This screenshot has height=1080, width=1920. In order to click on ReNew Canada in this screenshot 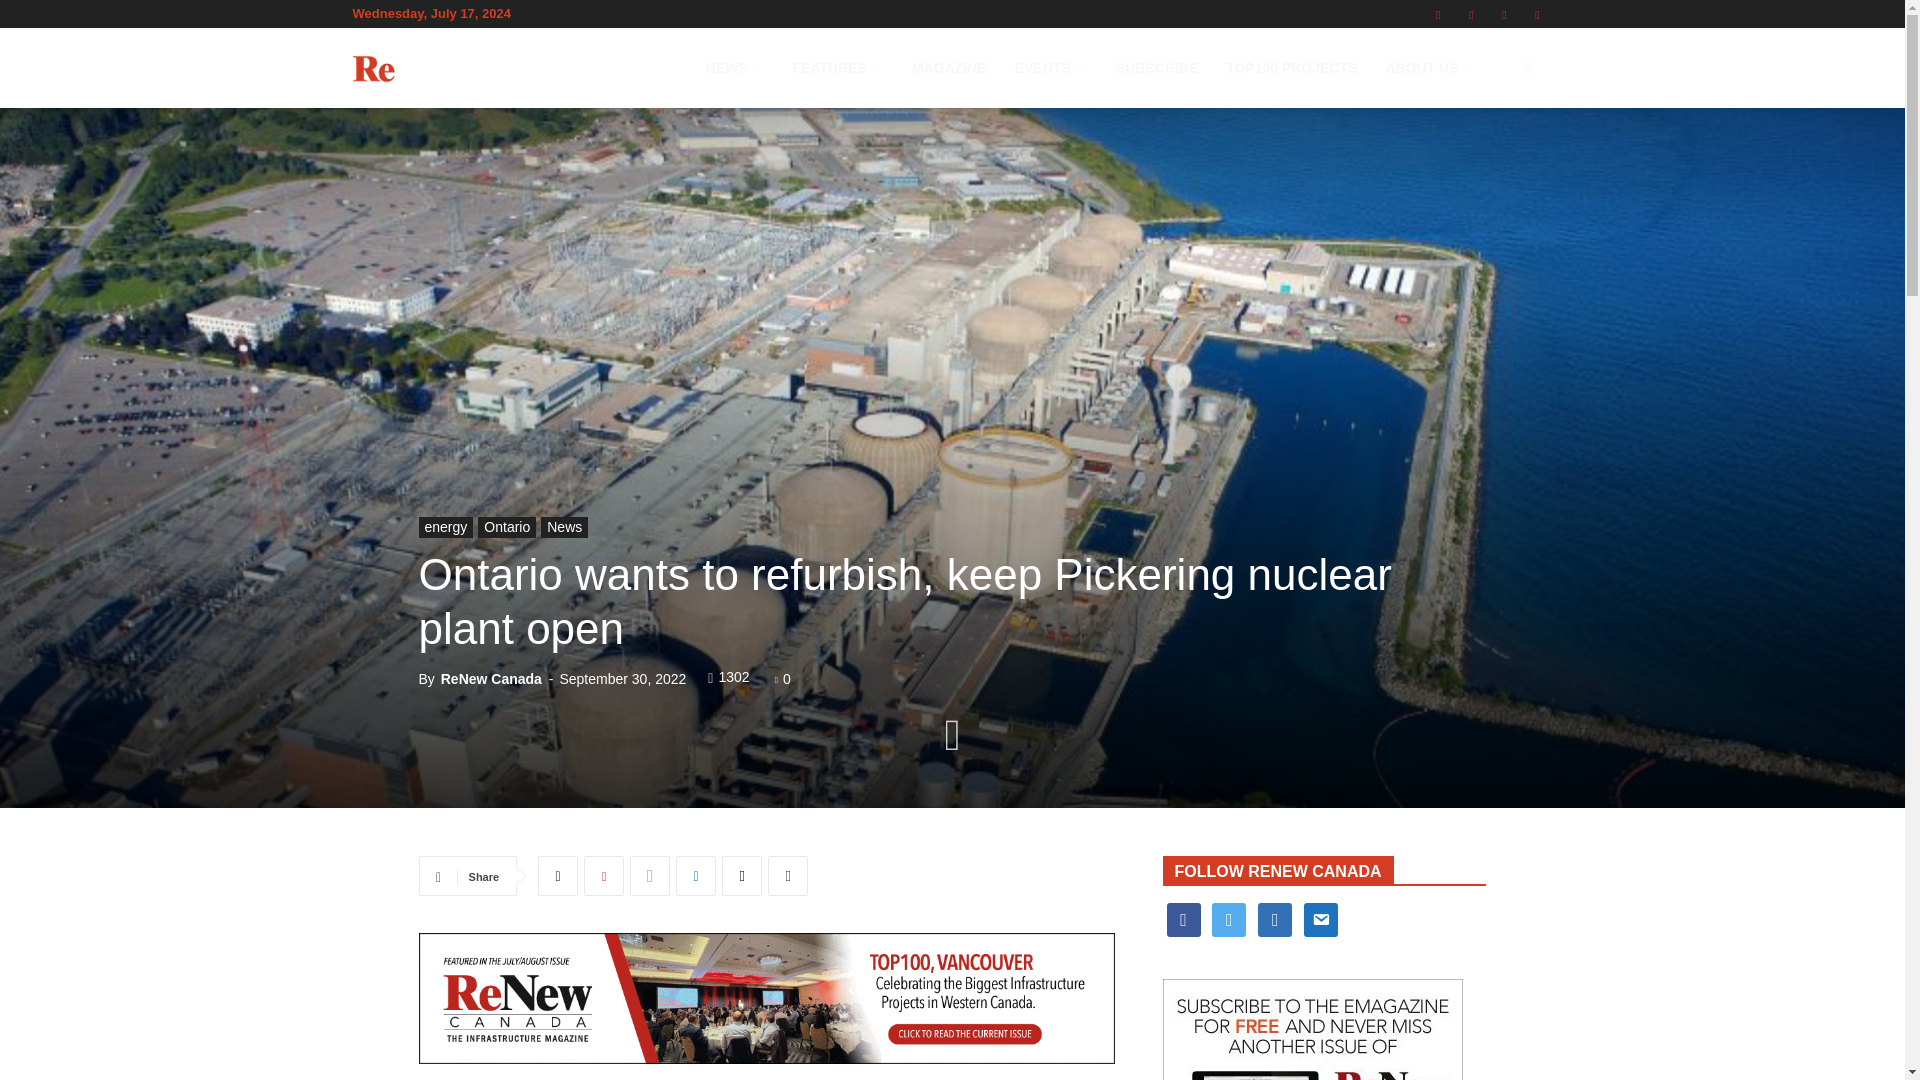, I will do `click(464, 68)`.